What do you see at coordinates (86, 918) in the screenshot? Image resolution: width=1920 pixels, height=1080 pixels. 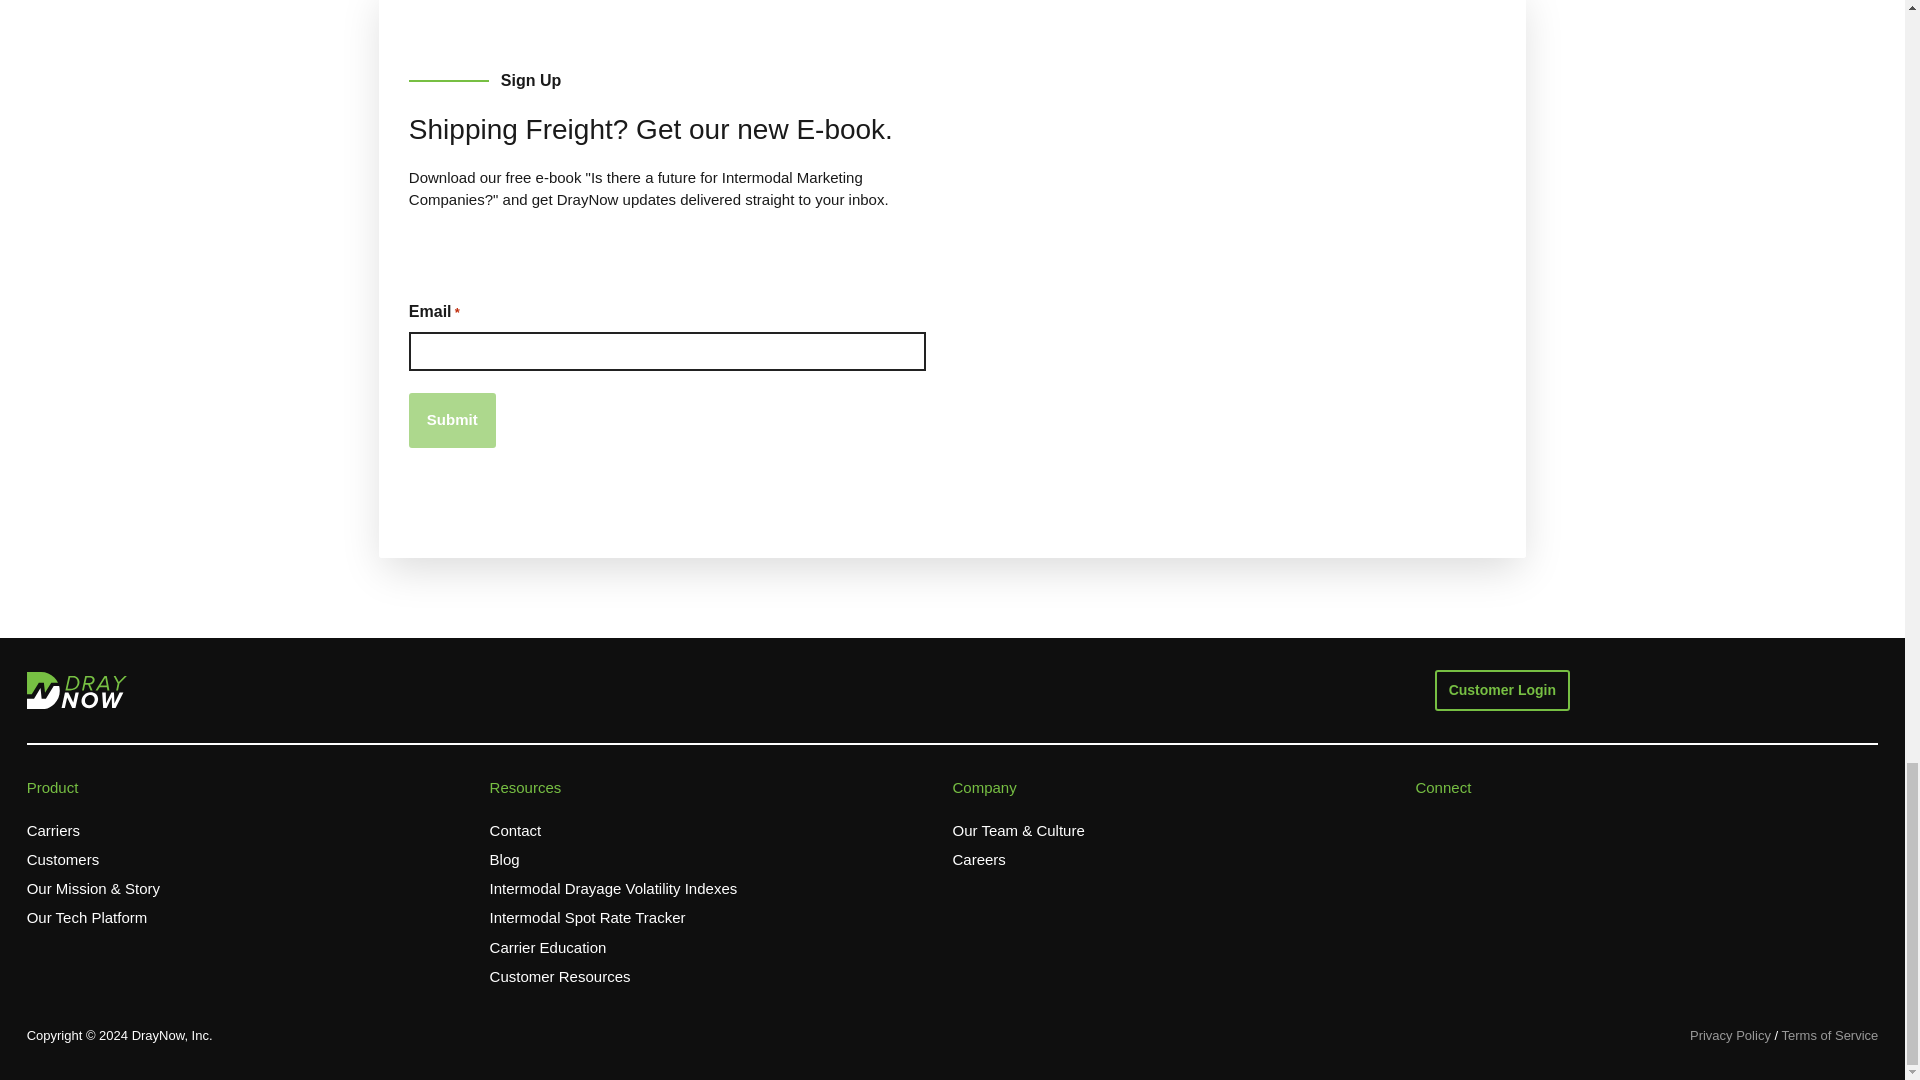 I see `Our Tech Platform` at bounding box center [86, 918].